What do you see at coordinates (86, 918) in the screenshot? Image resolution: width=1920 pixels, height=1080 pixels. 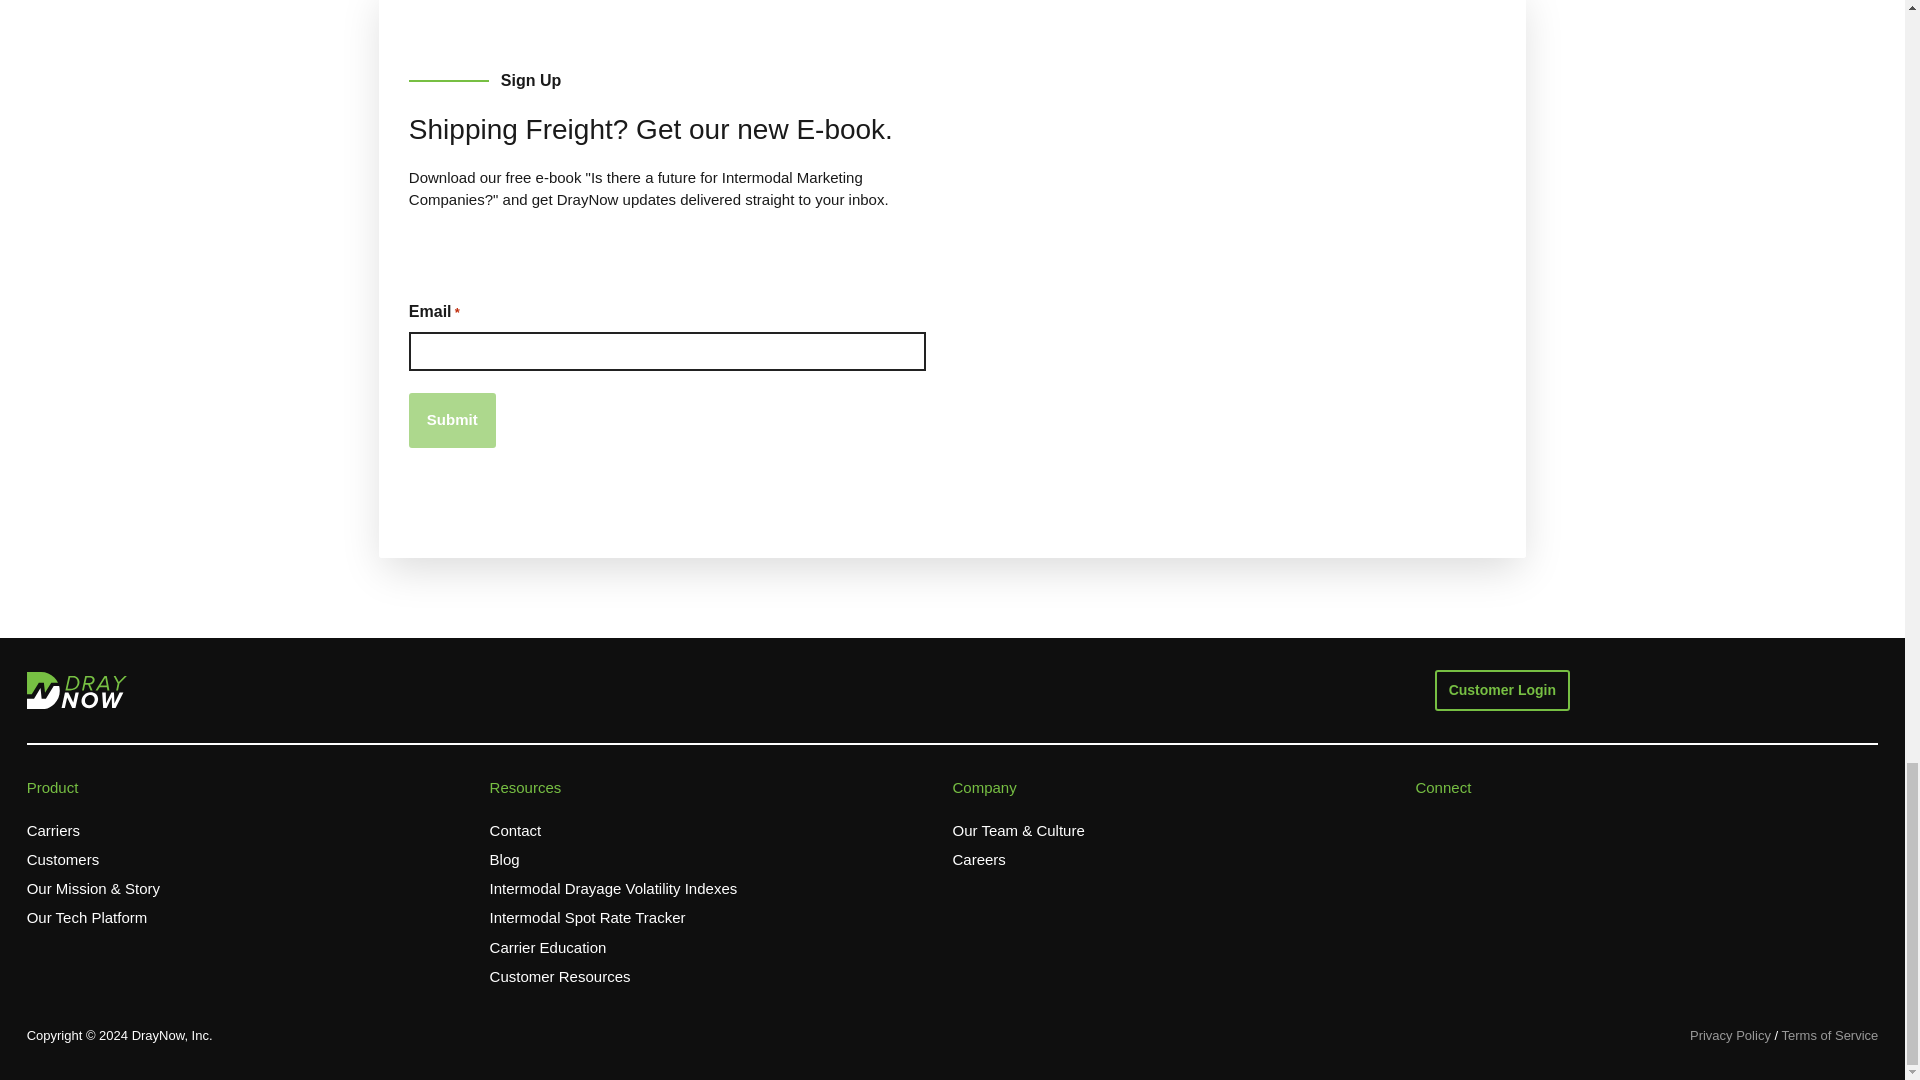 I see `Our Tech Platform` at bounding box center [86, 918].